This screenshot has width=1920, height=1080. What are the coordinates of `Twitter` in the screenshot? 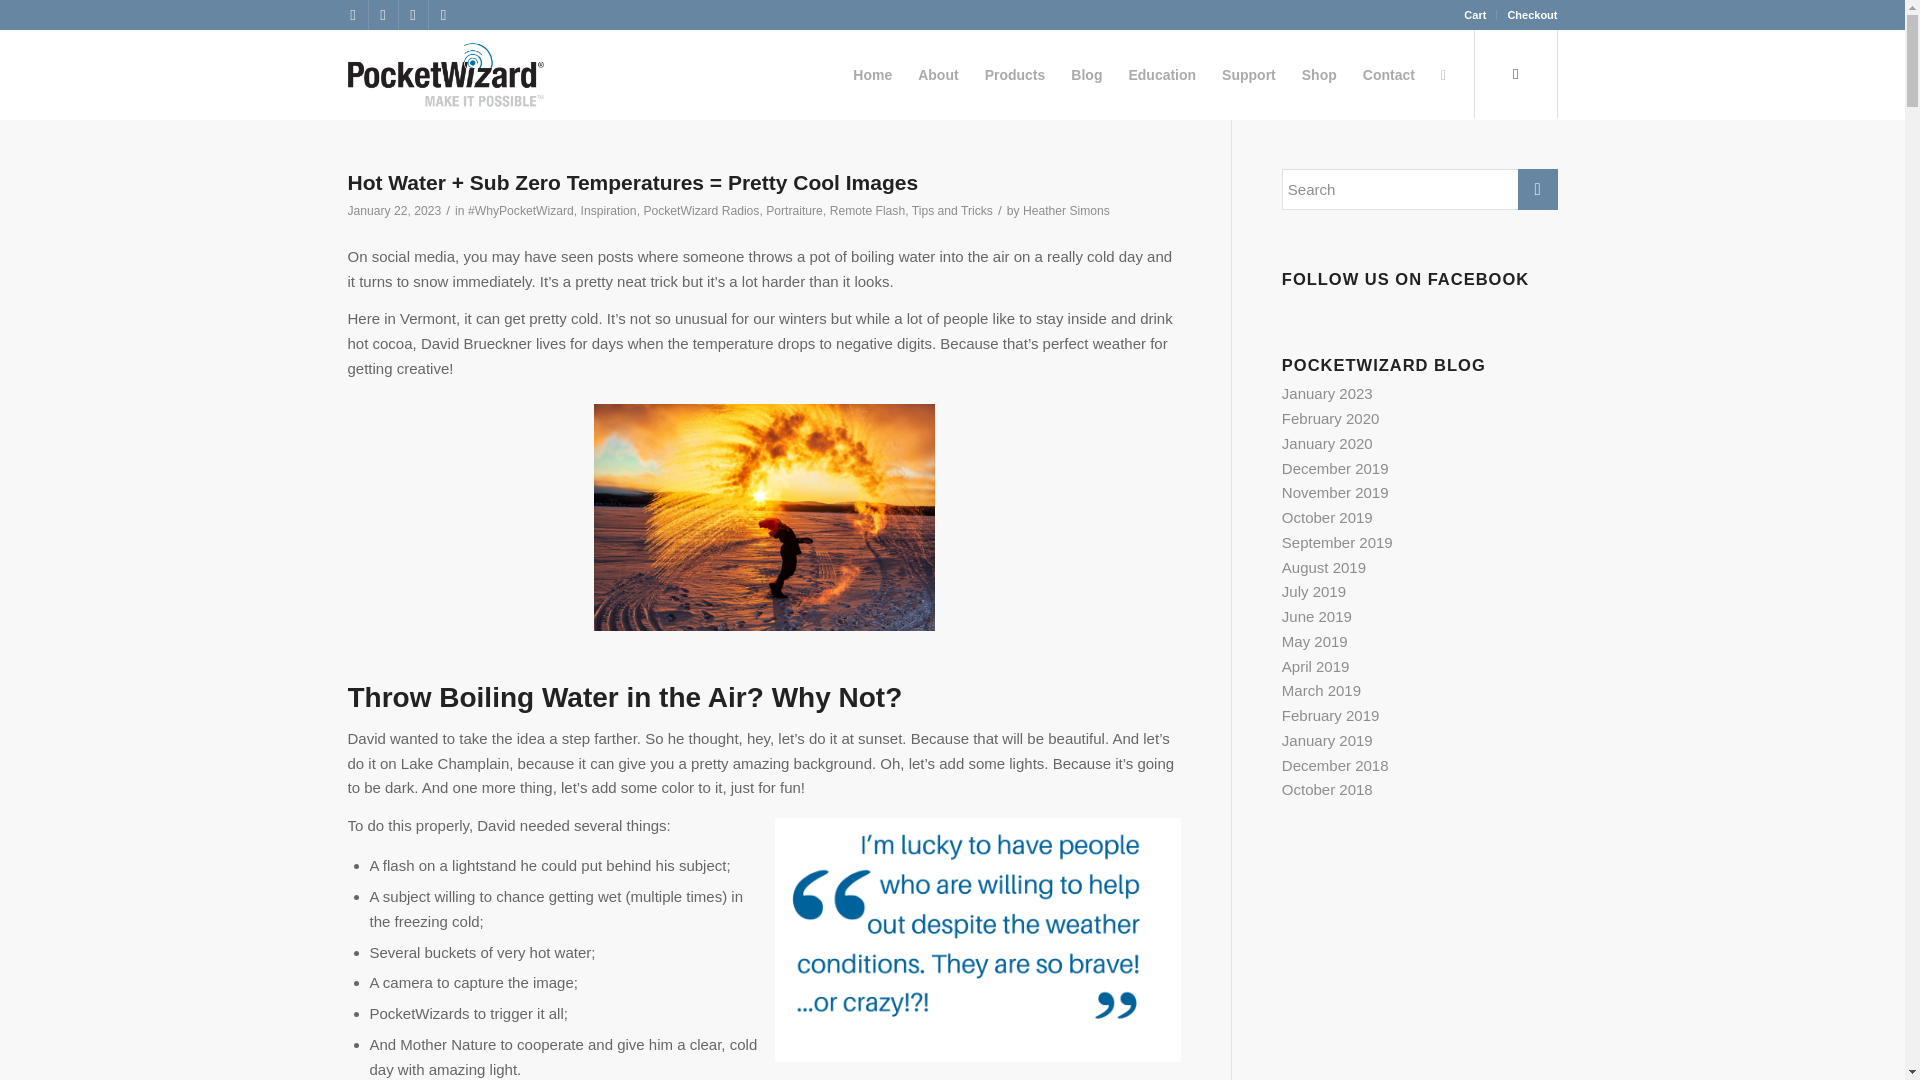 It's located at (352, 15).